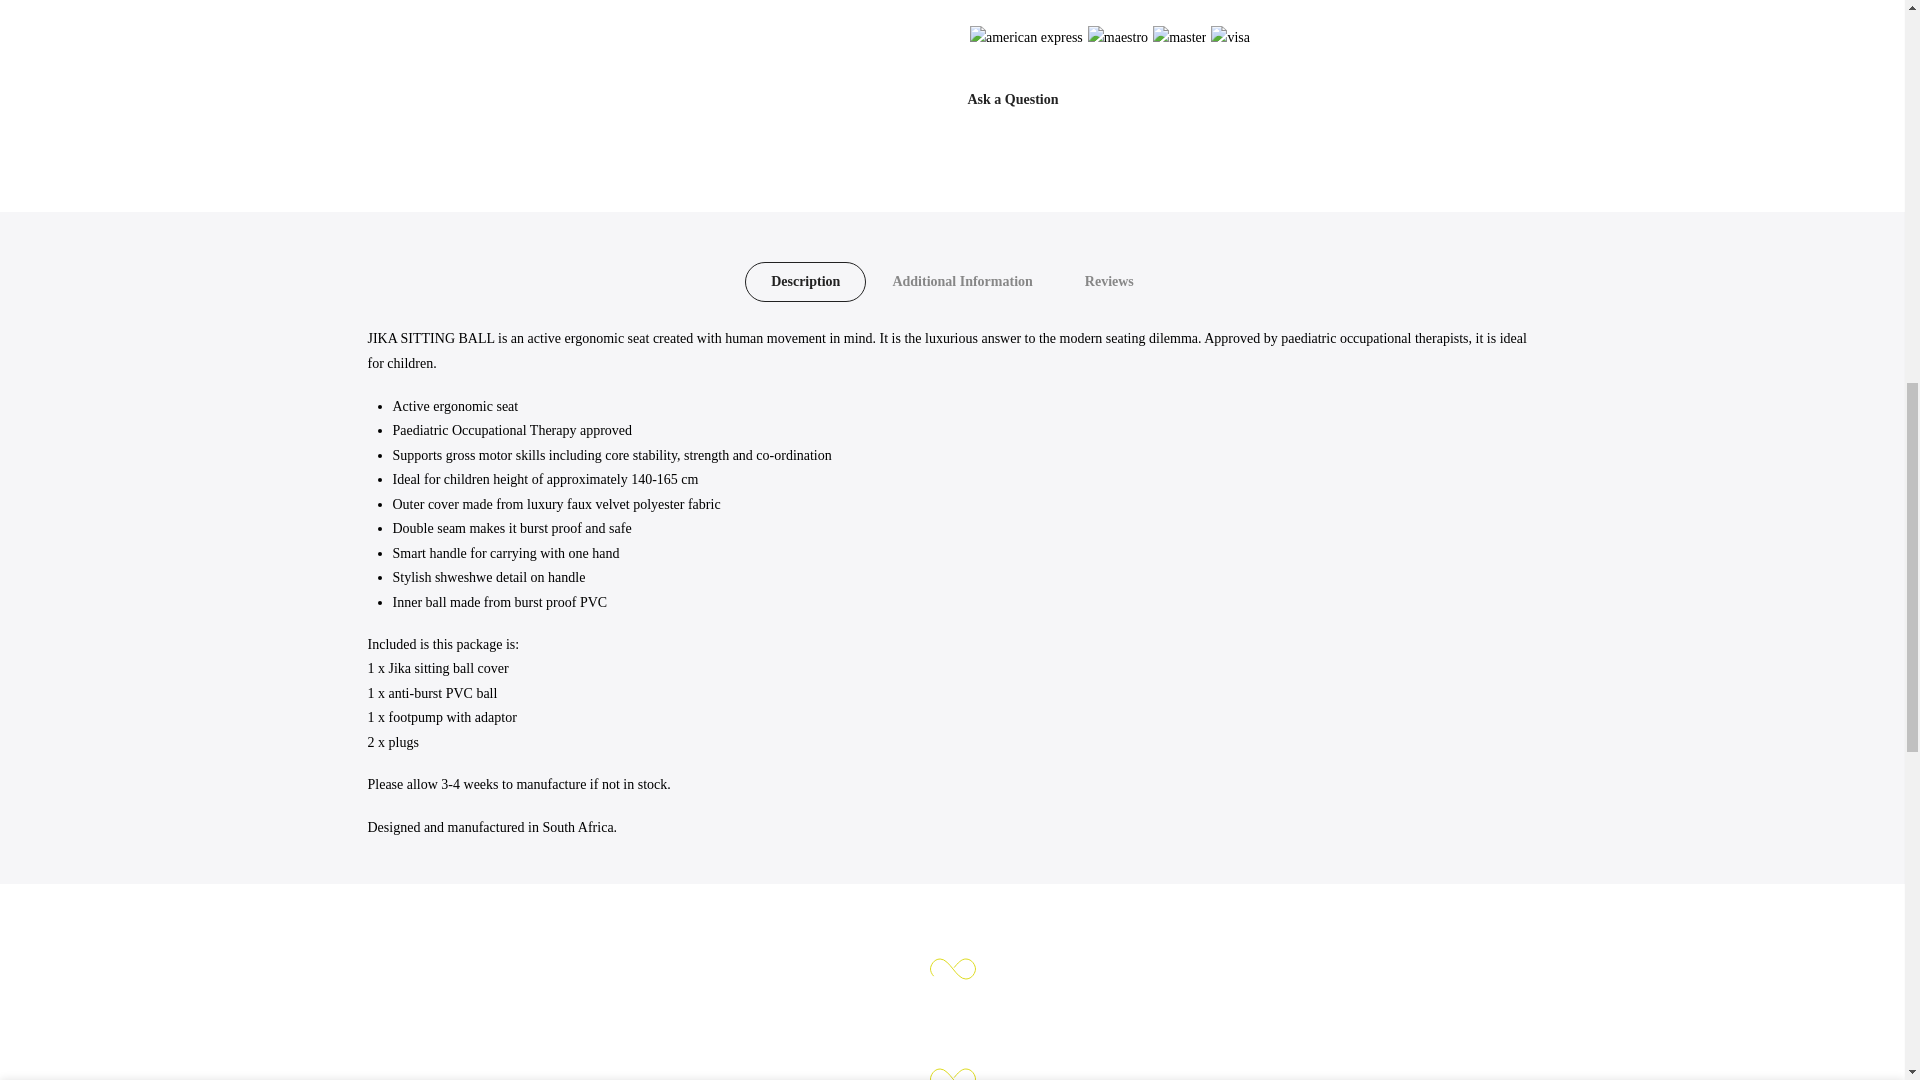  Describe the element at coordinates (961, 282) in the screenshot. I see `Additional Information` at that location.